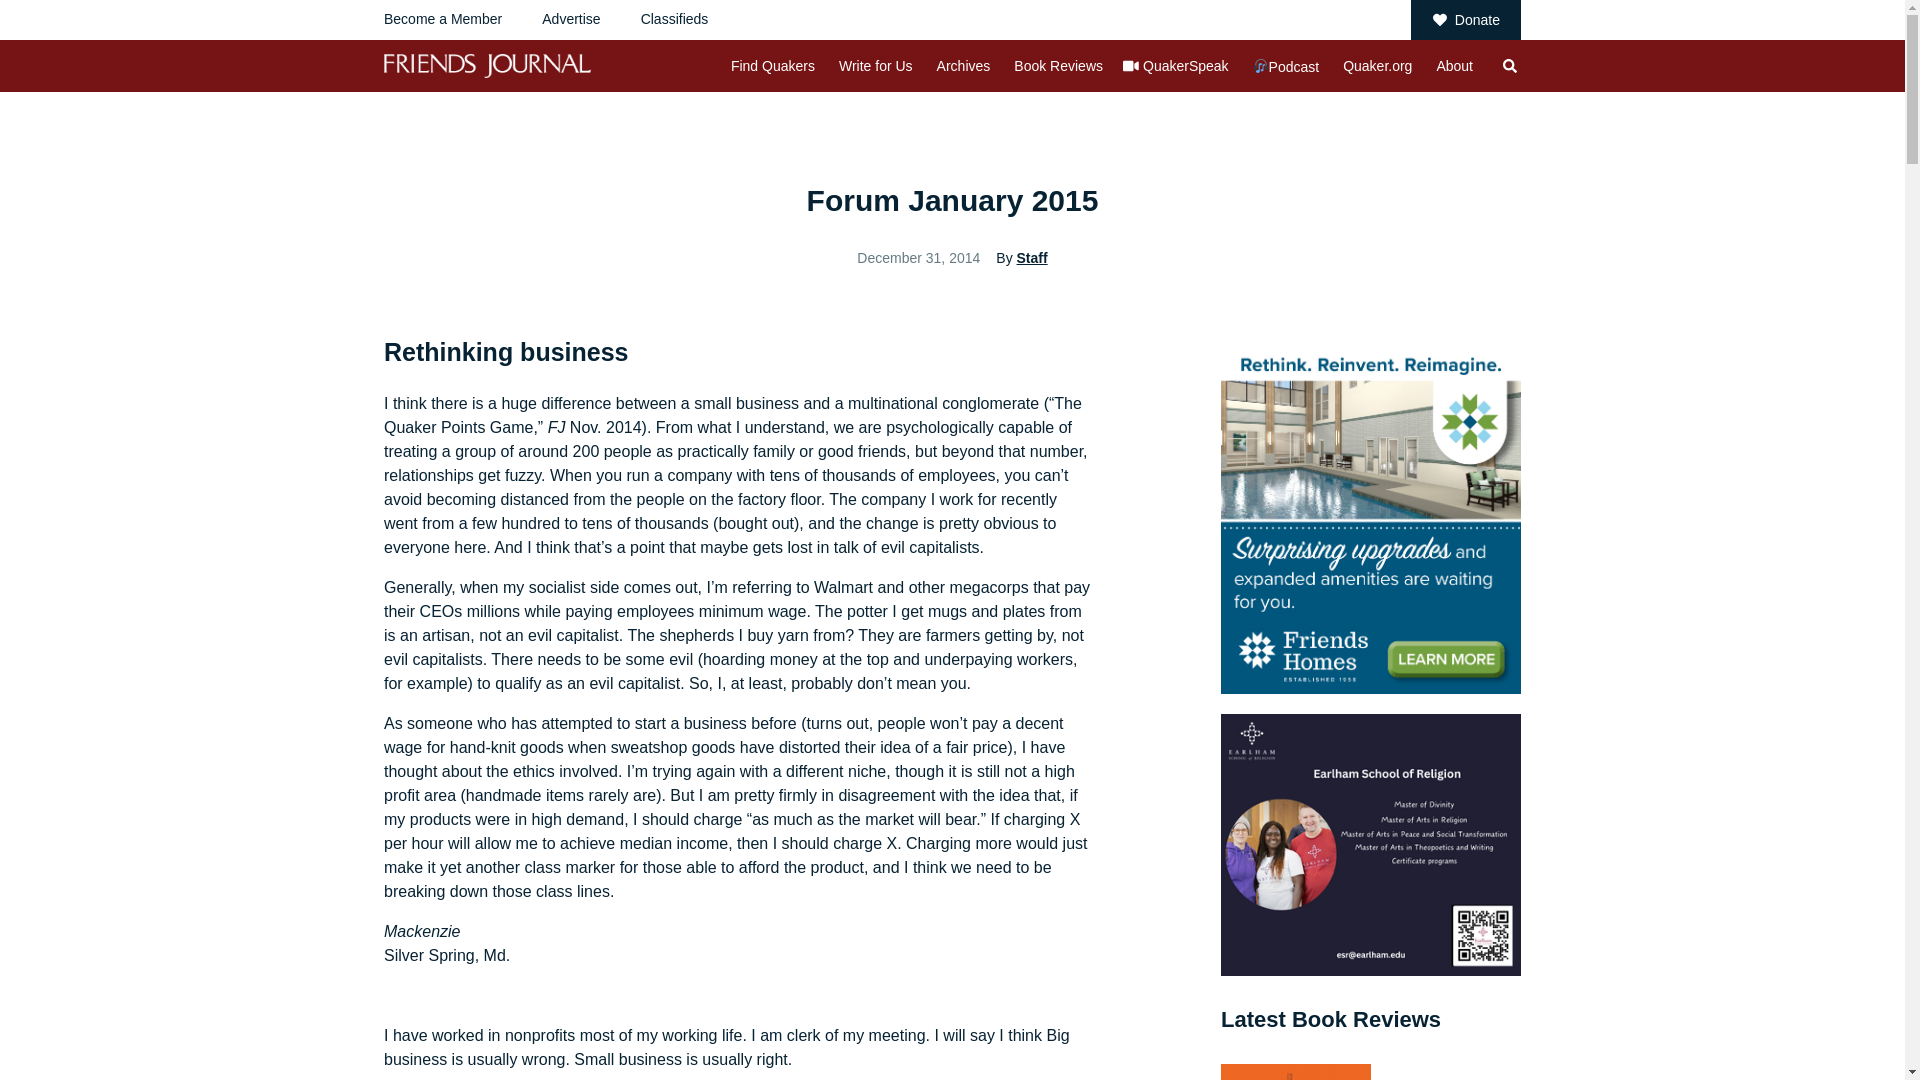 The image size is (1920, 1080). Describe the element at coordinates (772, 66) in the screenshot. I see `Find Quakers` at that location.